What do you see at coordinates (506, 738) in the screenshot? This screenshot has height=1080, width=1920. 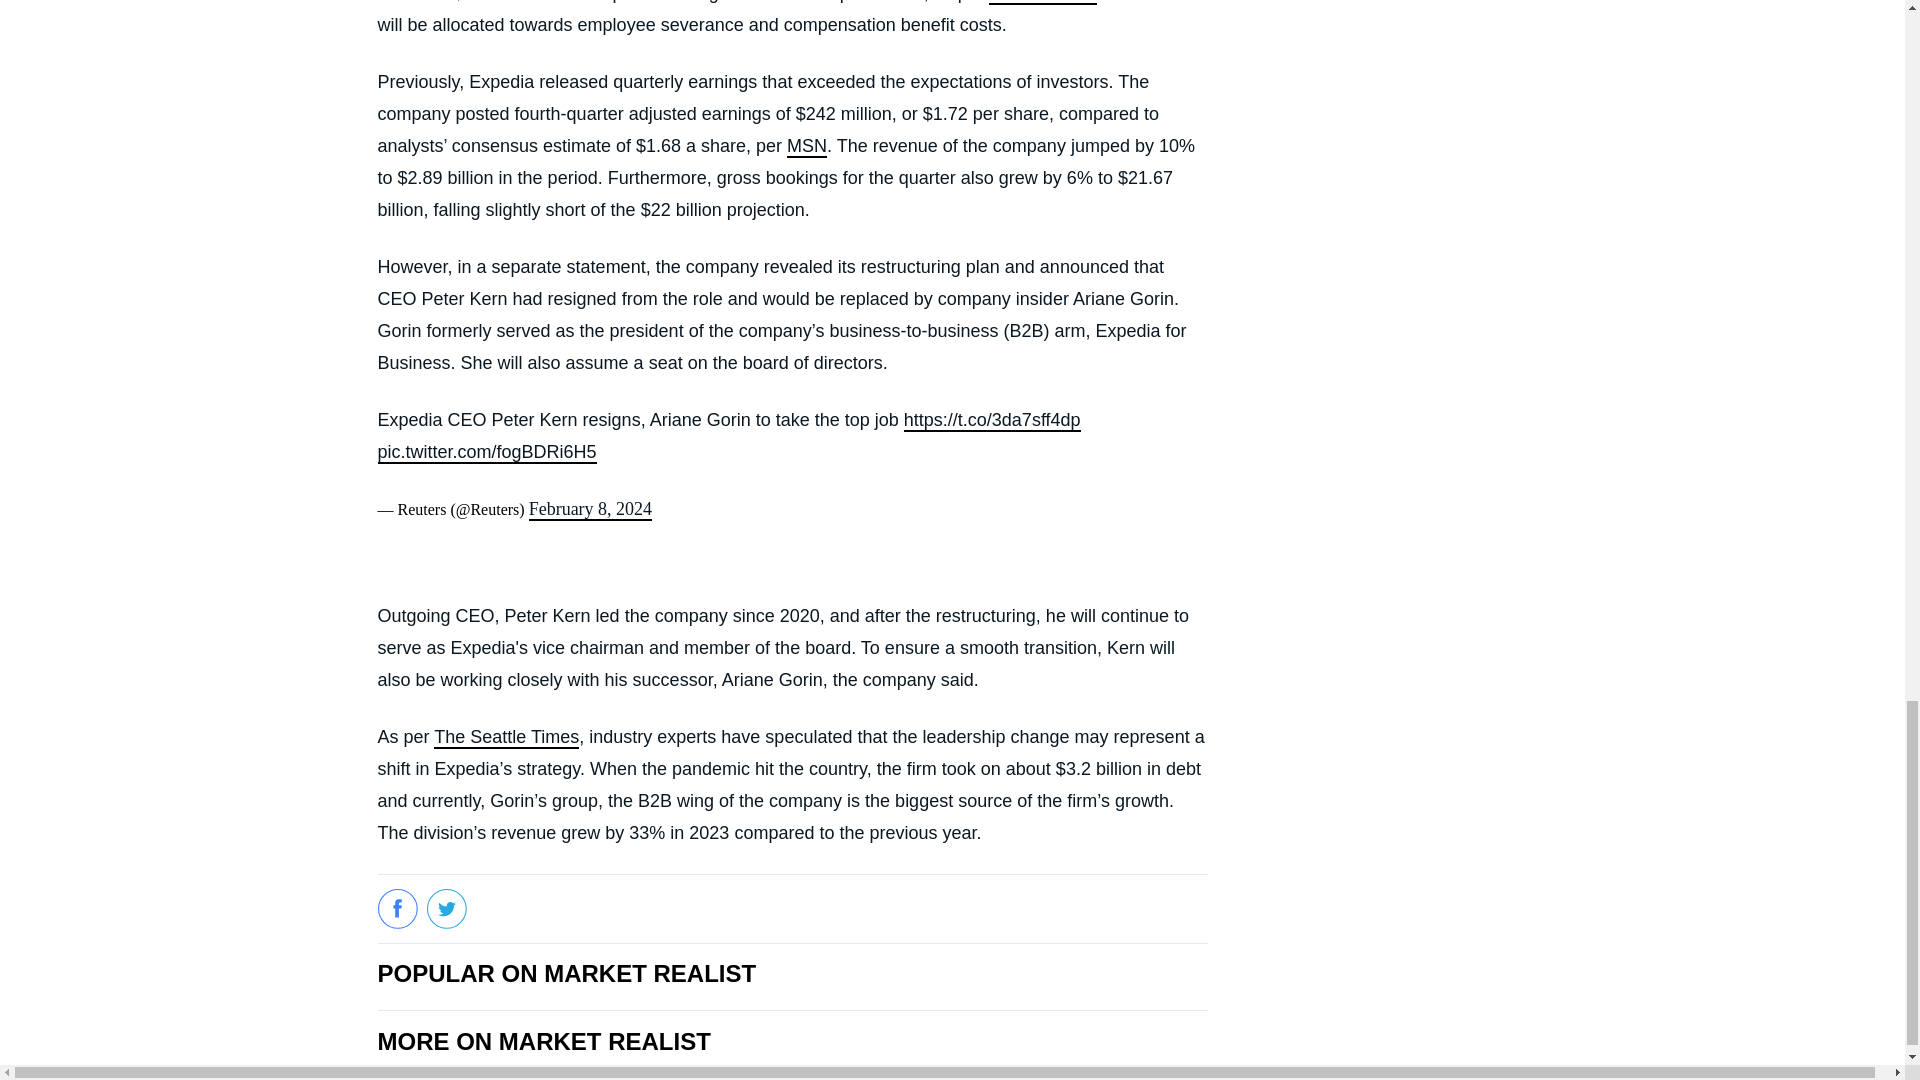 I see `The Seattle Times` at bounding box center [506, 738].